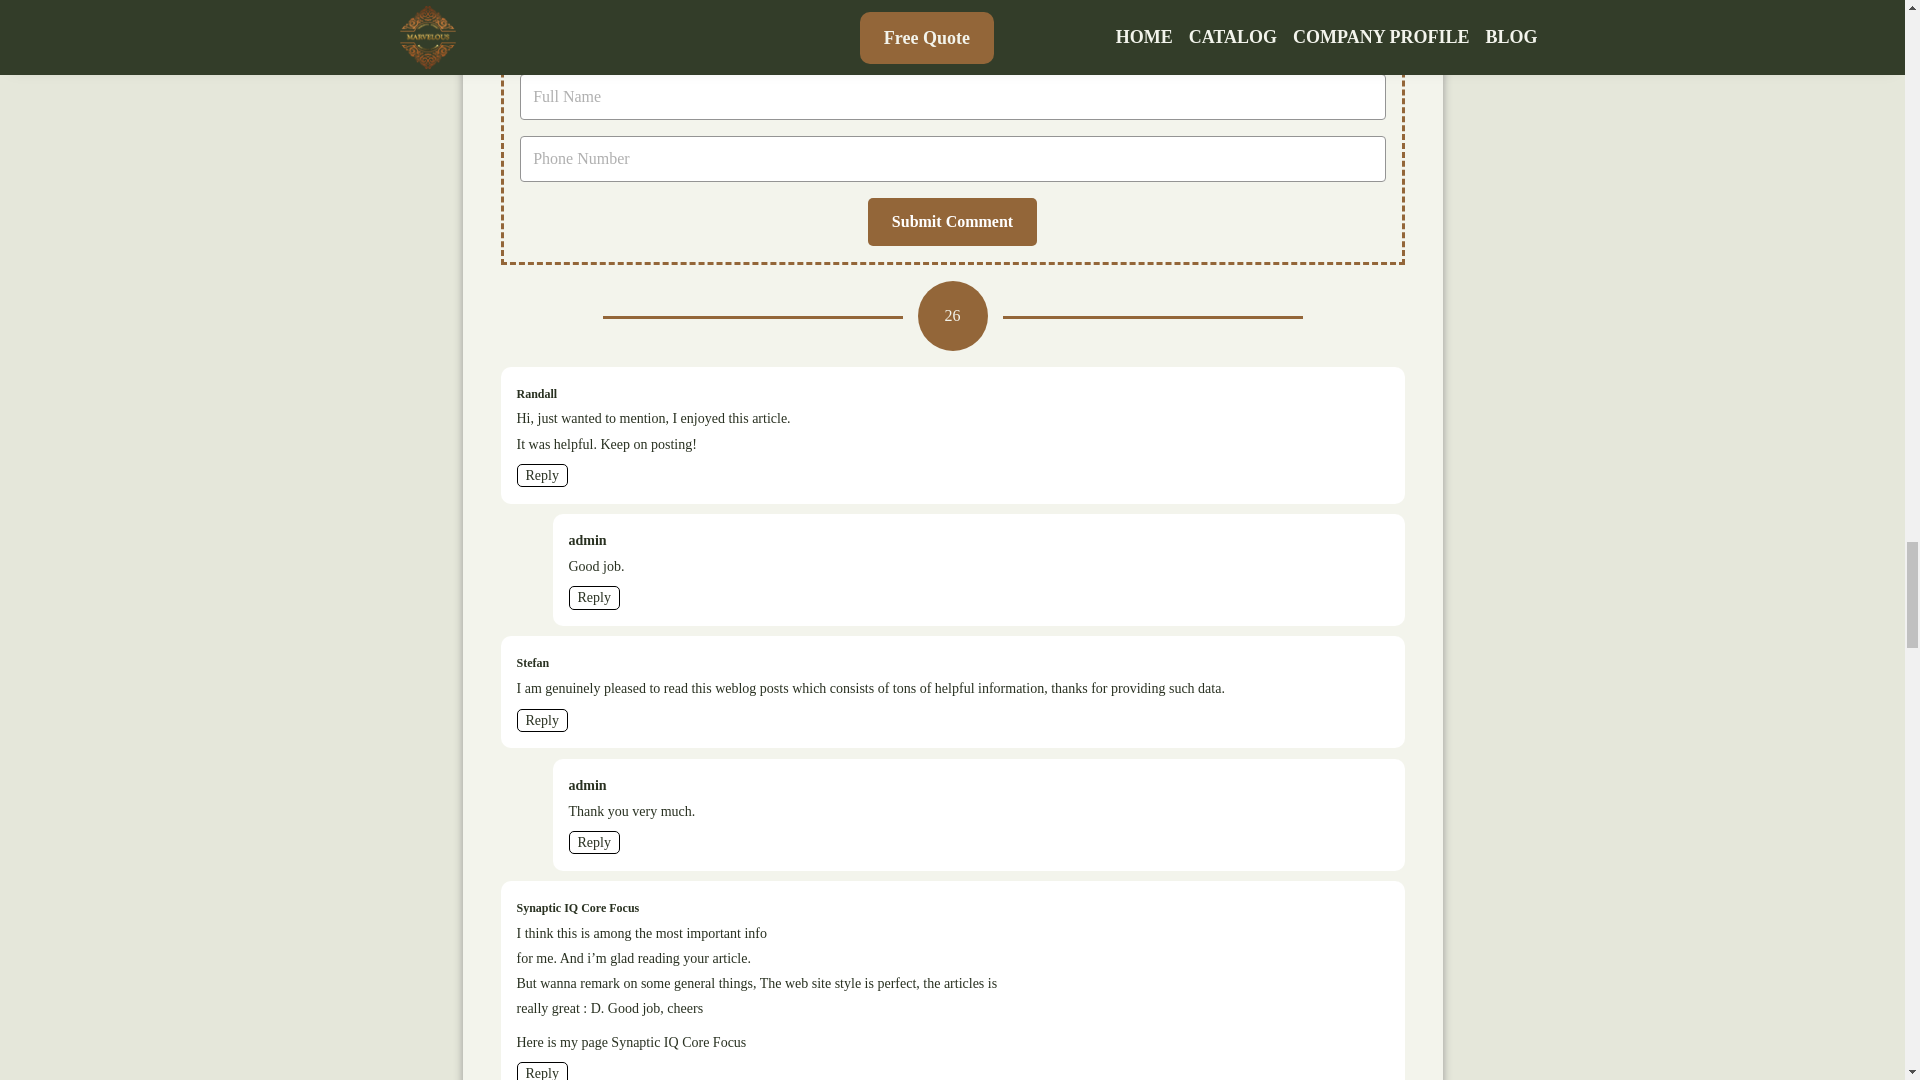 The image size is (1920, 1080). I want to click on Reply, so click(593, 842).